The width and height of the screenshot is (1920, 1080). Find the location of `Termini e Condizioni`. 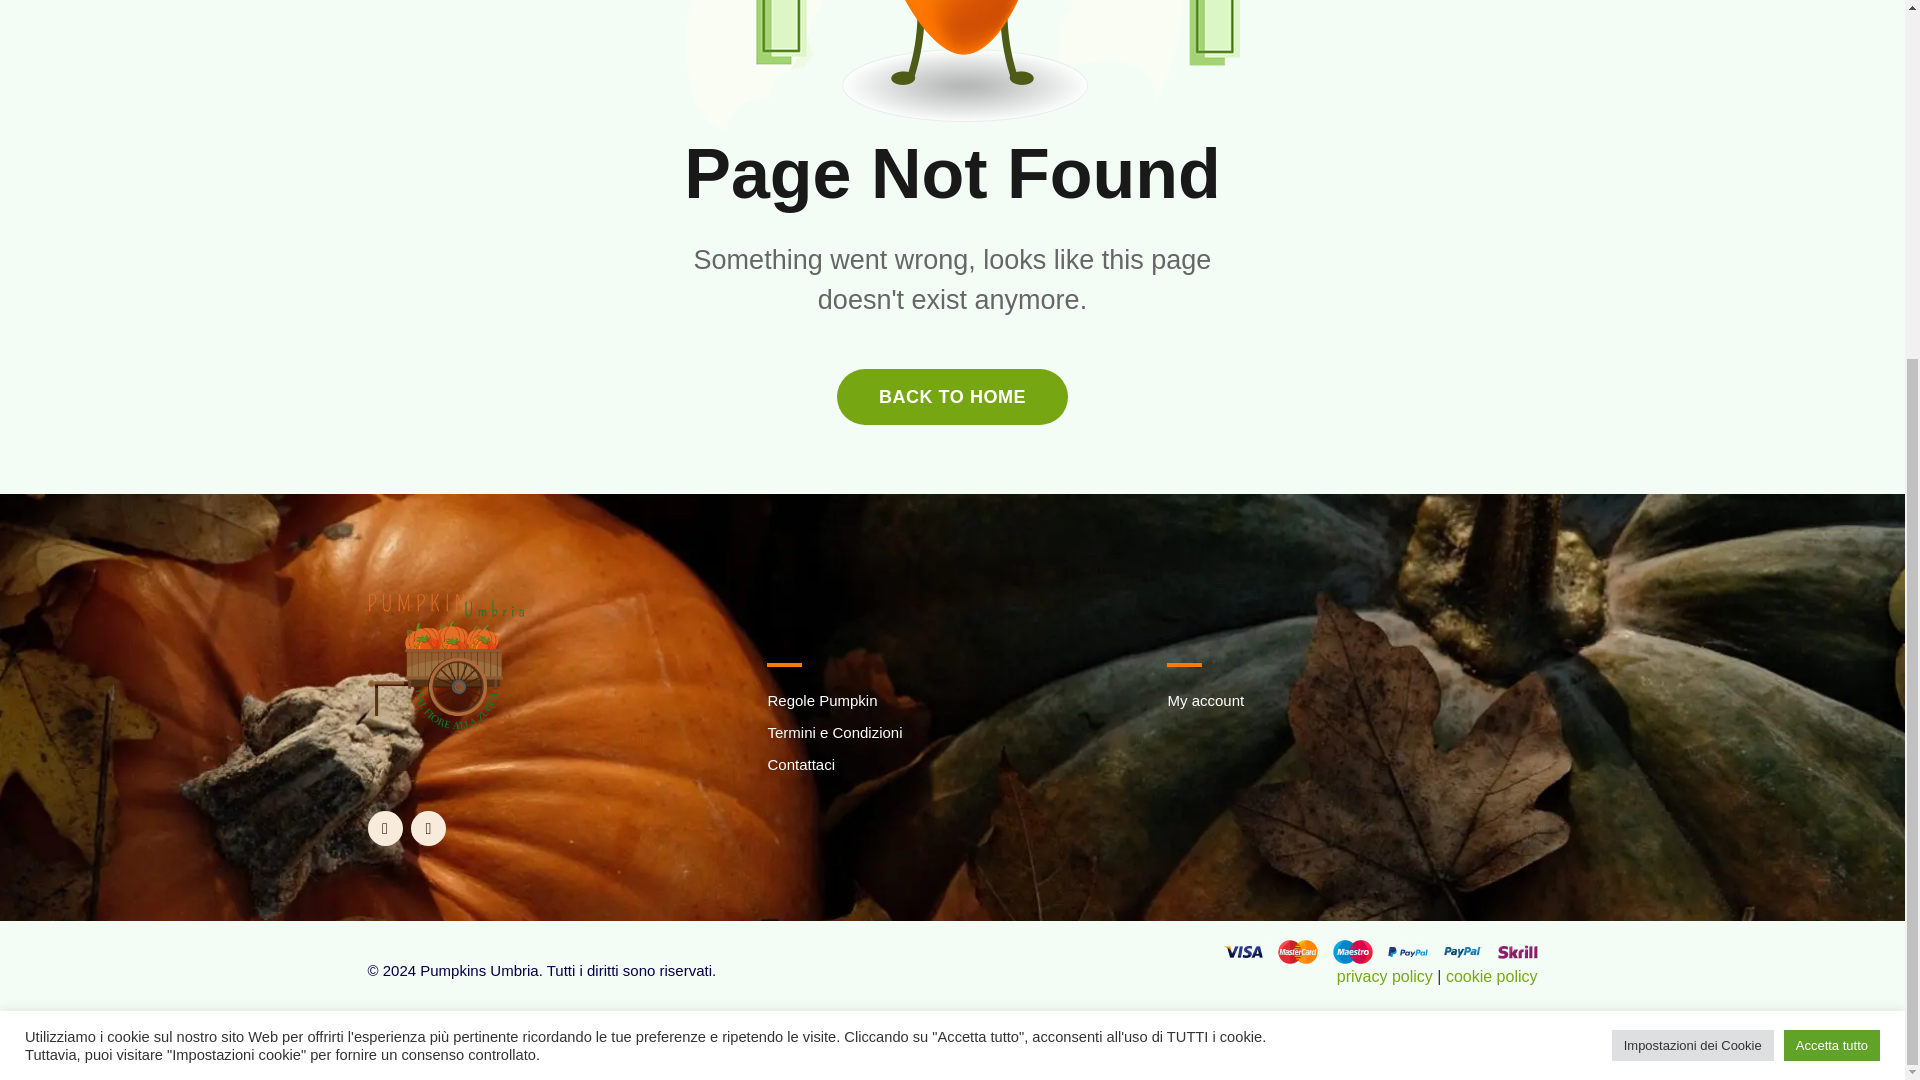

Termini e Condizioni is located at coordinates (834, 732).